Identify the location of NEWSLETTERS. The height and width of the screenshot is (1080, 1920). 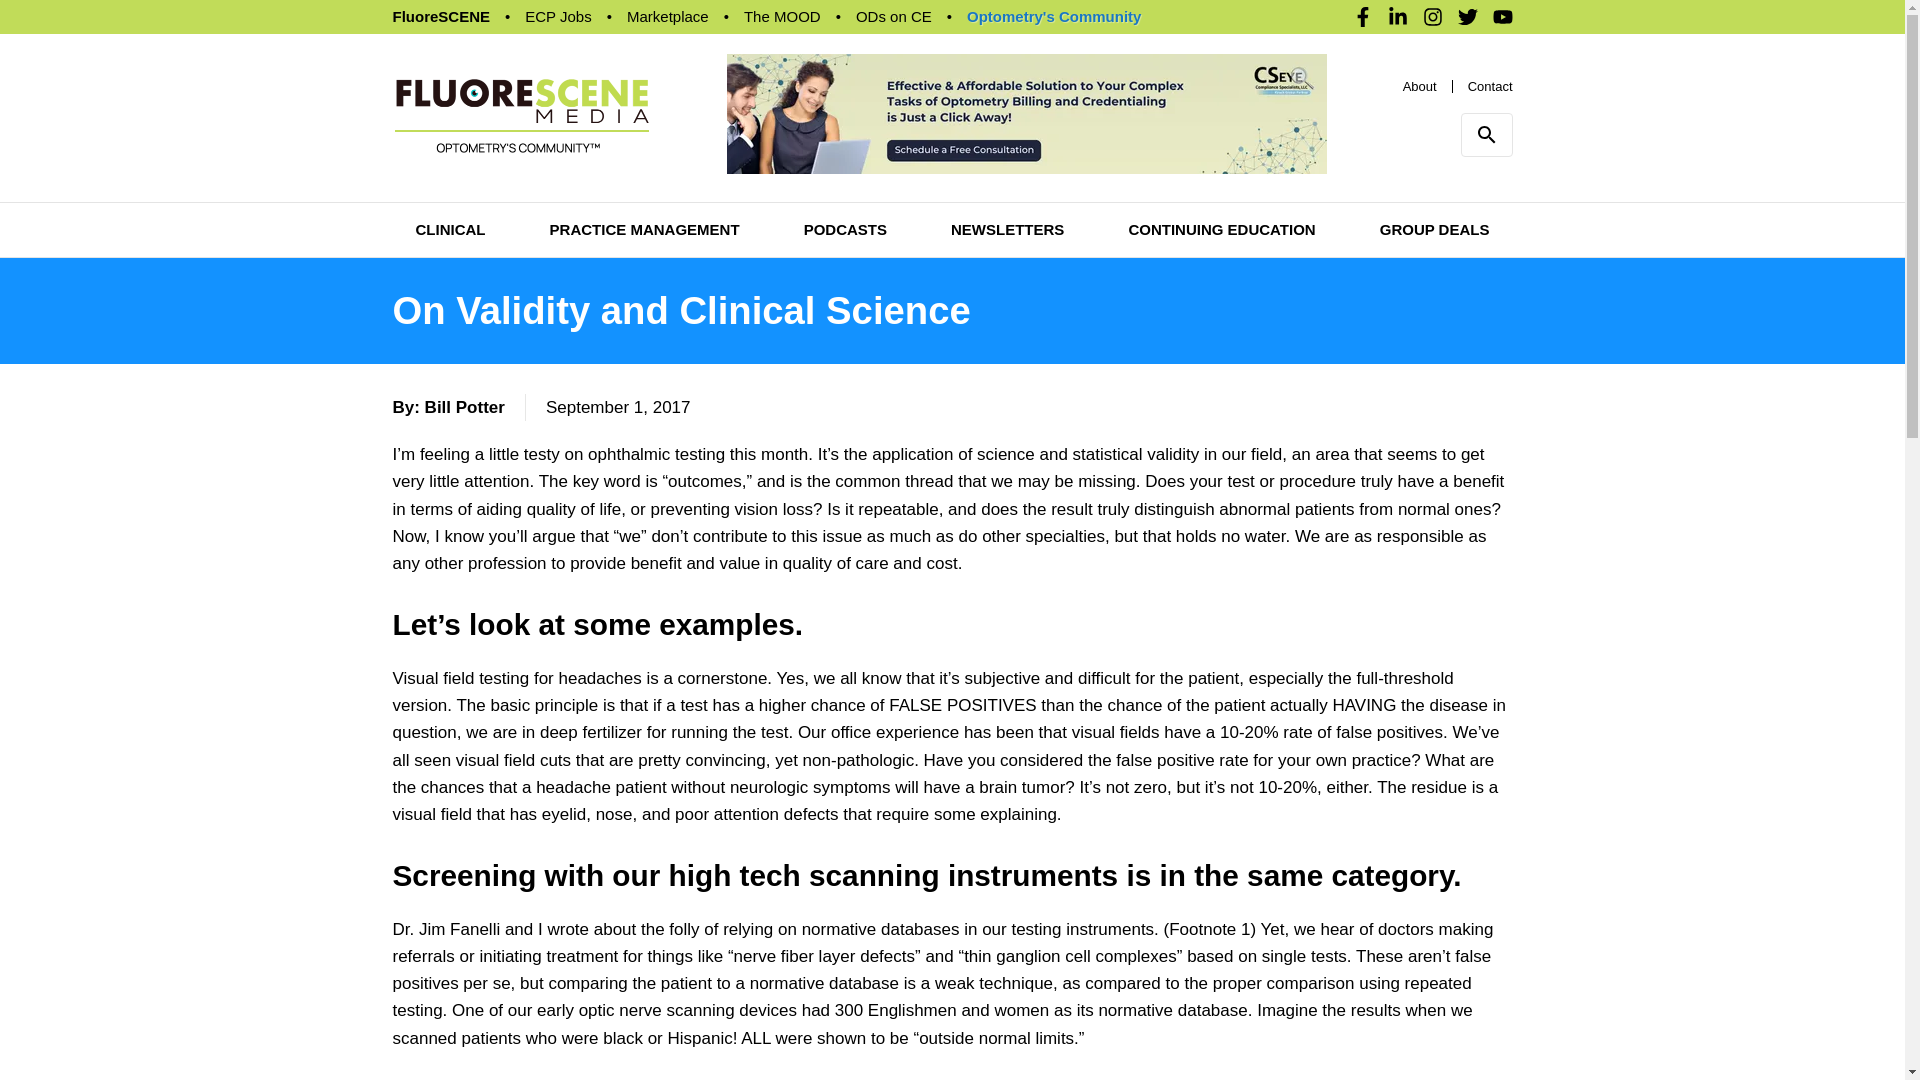
(1006, 230).